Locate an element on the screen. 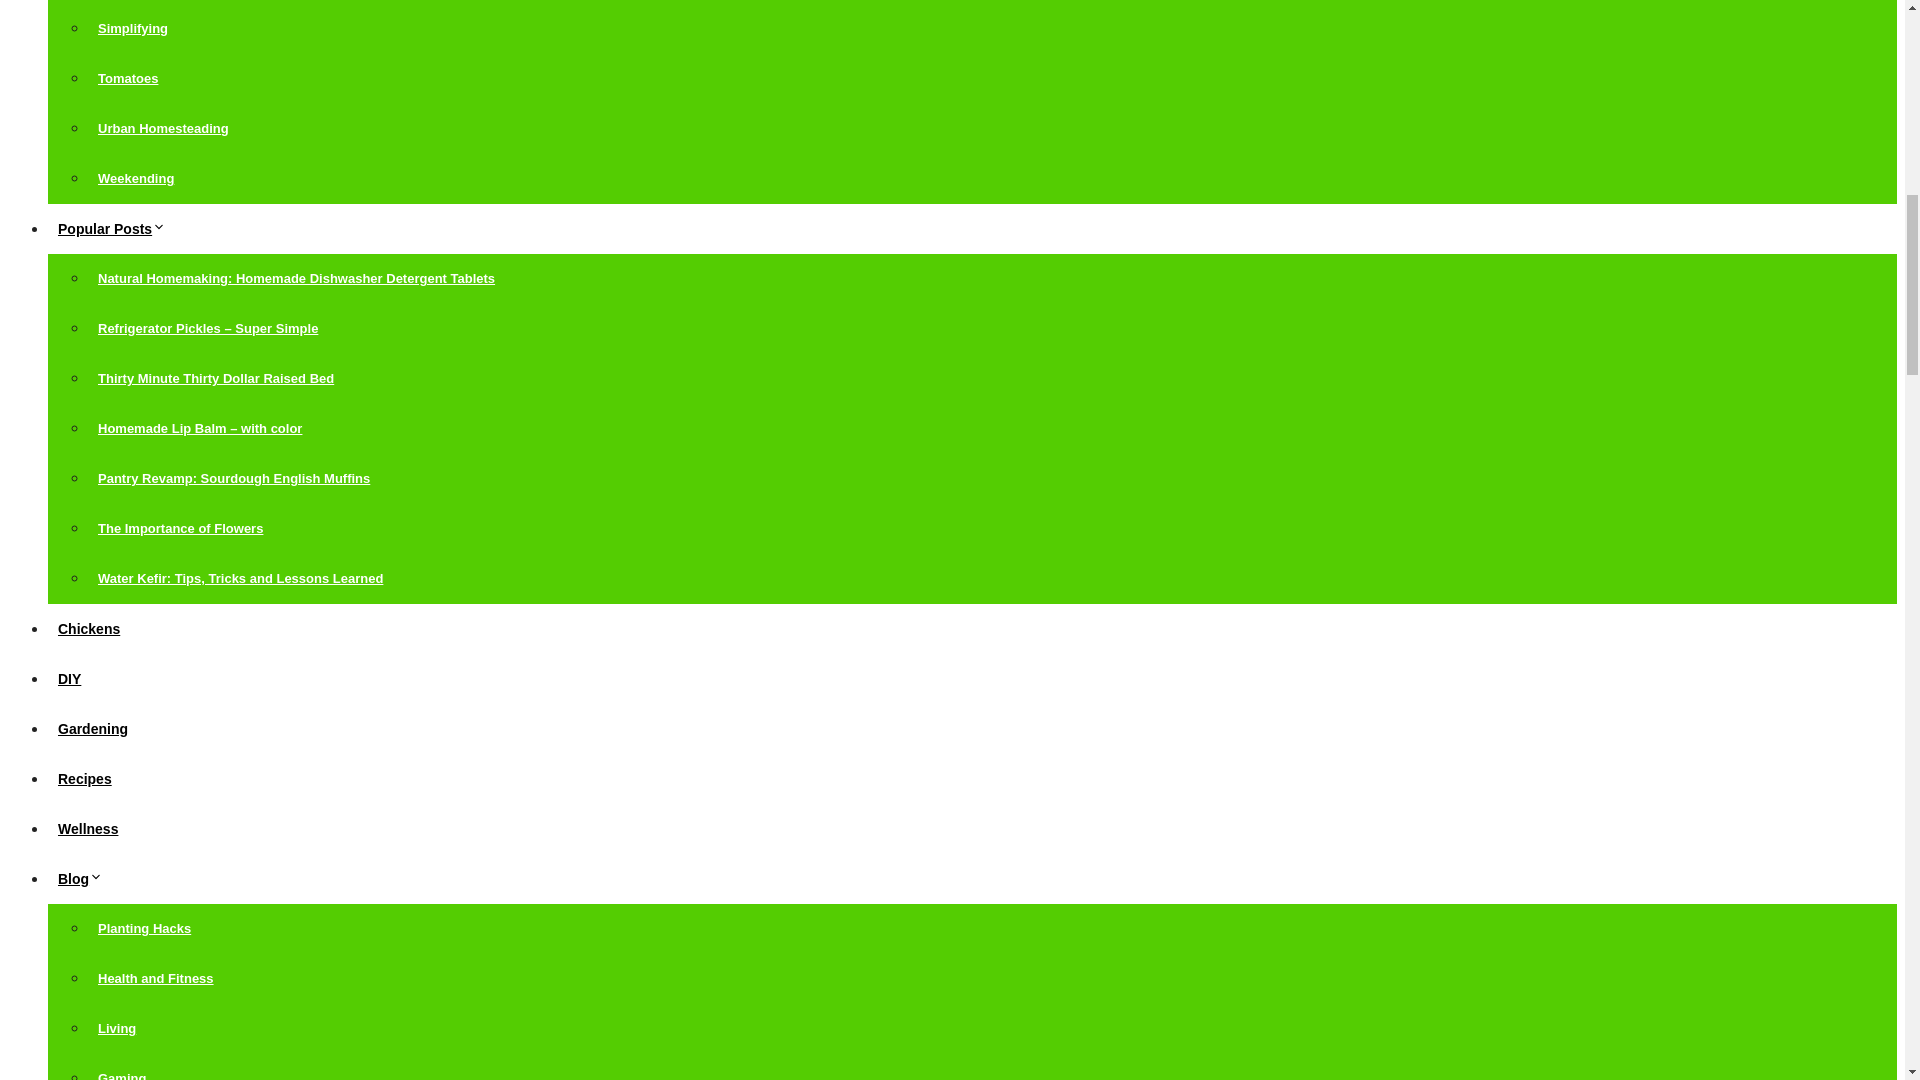  Natural Homemaking: Homemade Dishwasher Detergent Tablets is located at coordinates (296, 278).